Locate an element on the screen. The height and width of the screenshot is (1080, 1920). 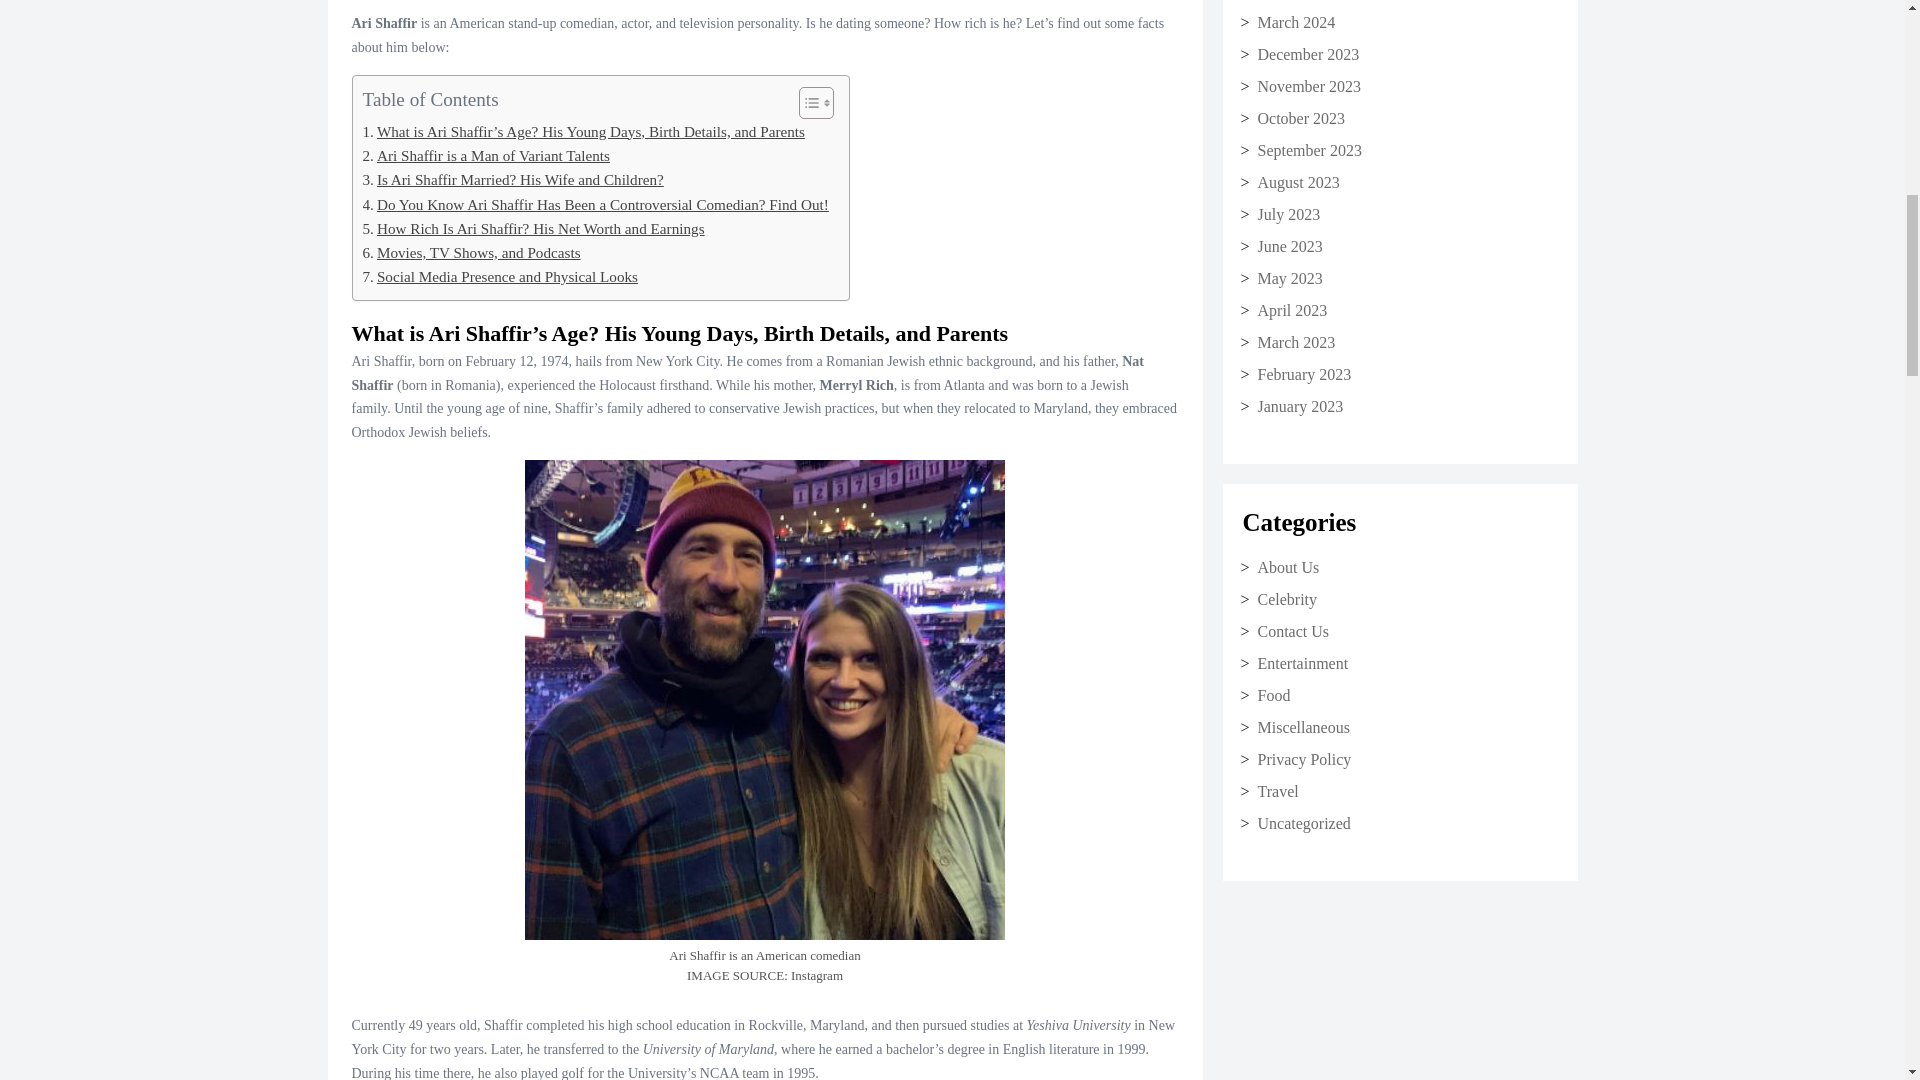
Movies, TV Shows, and Podcasts is located at coordinates (470, 261).